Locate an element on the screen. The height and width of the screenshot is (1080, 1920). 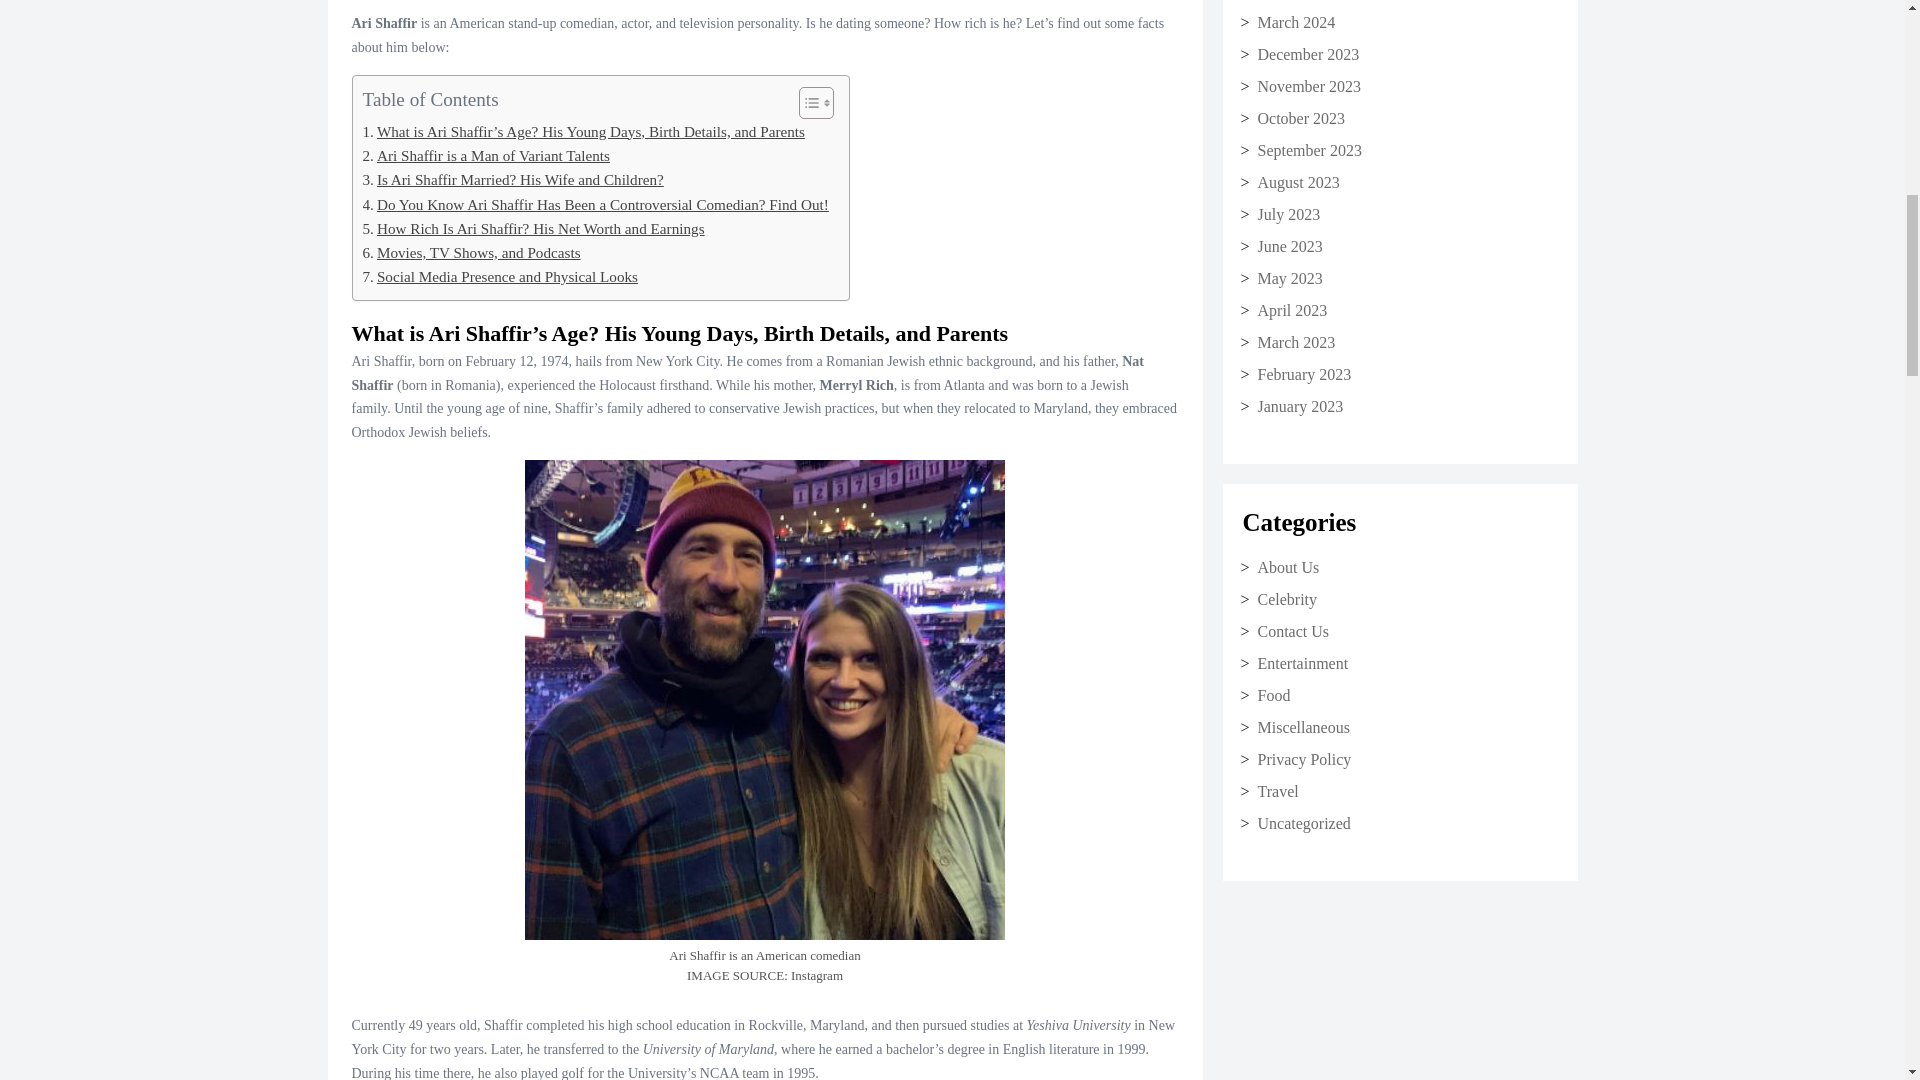
Movies, TV Shows, and Podcasts is located at coordinates (470, 261).